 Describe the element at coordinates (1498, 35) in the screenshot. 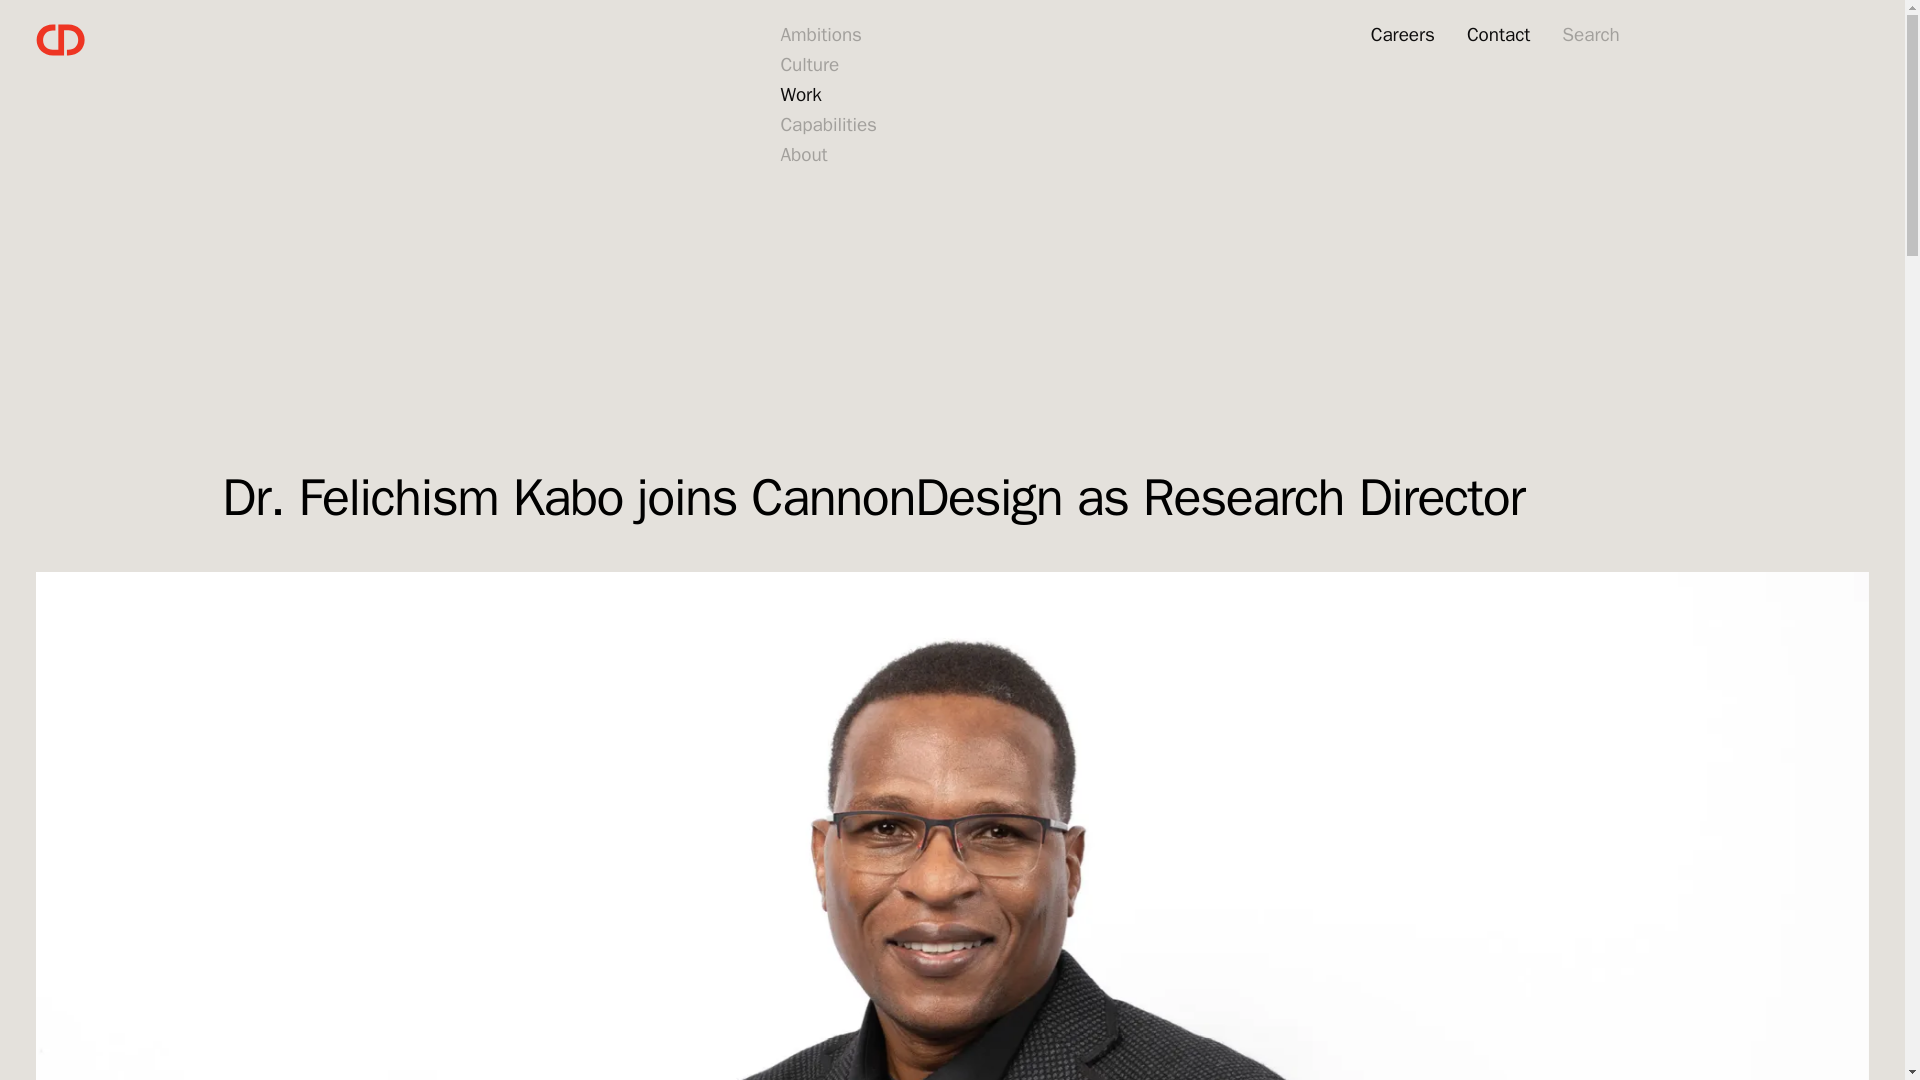

I see `Contact` at that location.